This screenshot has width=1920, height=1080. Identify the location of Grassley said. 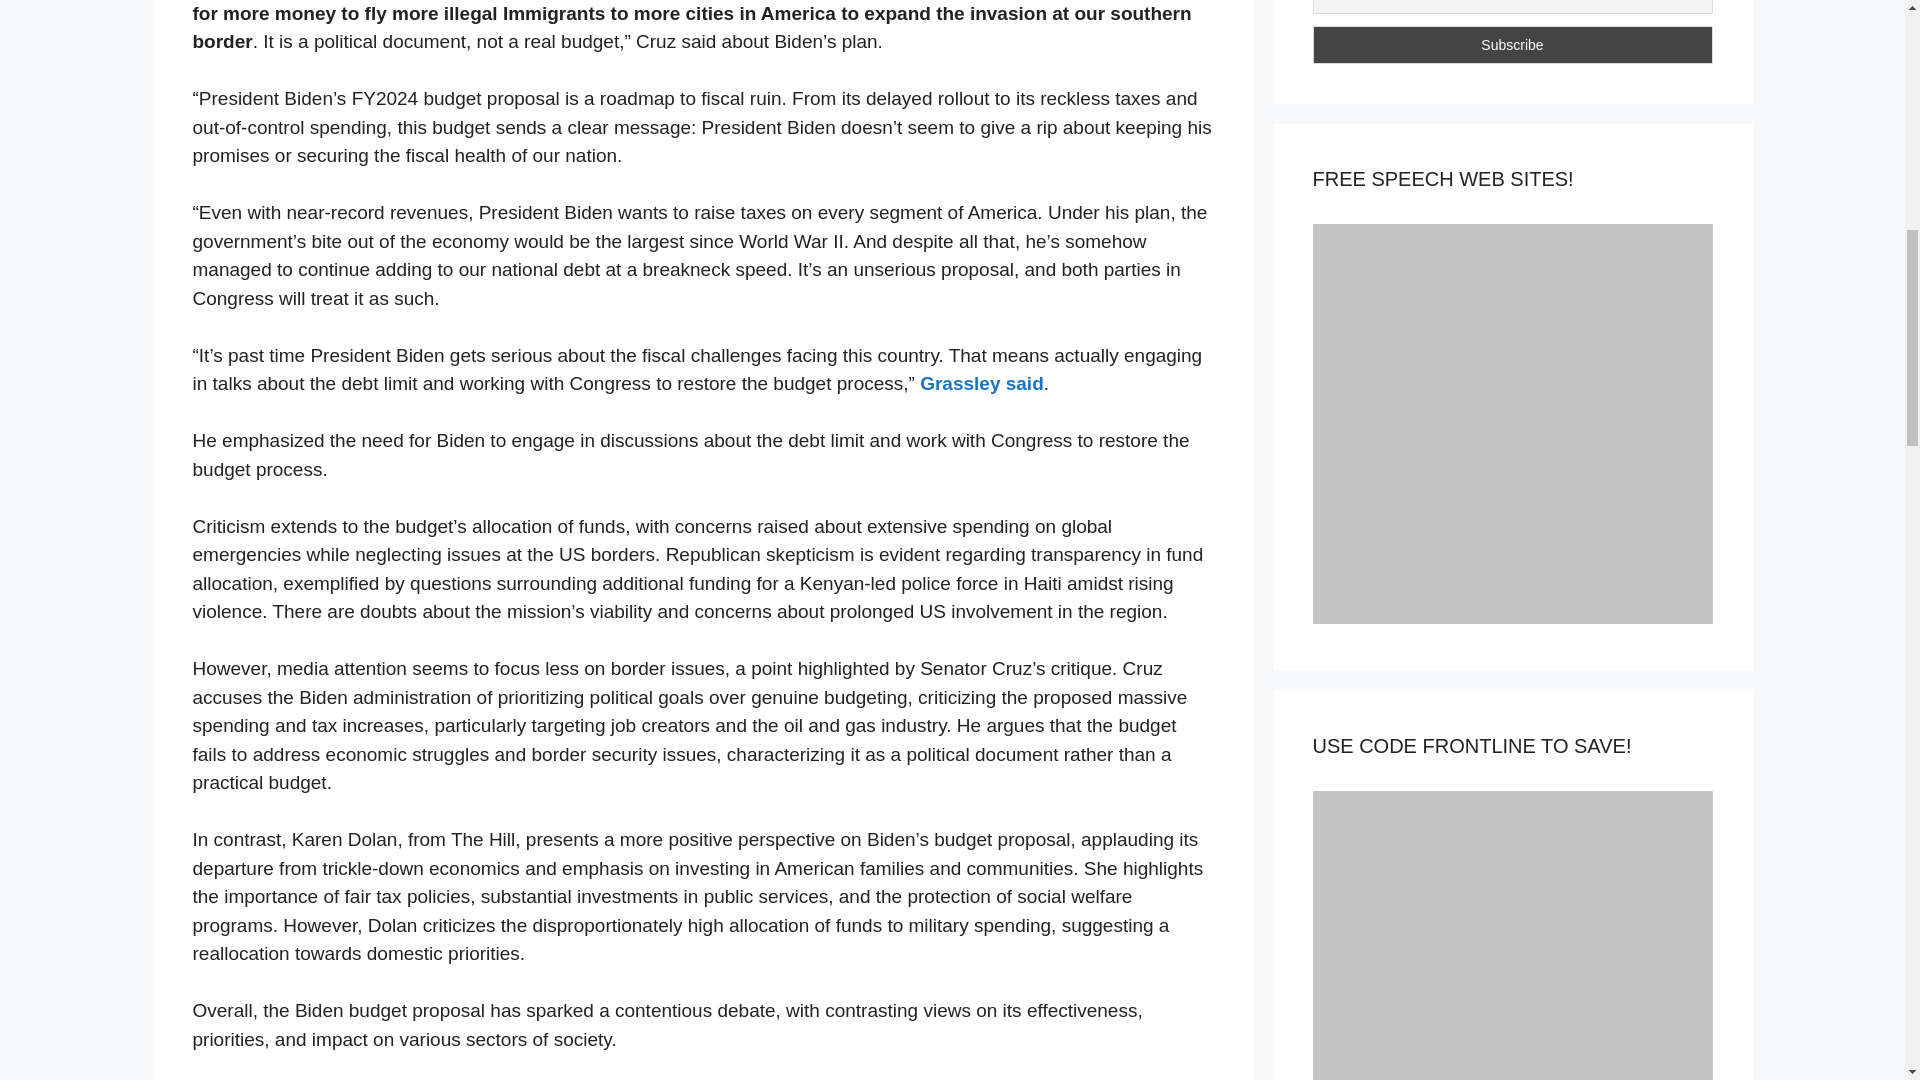
(982, 383).